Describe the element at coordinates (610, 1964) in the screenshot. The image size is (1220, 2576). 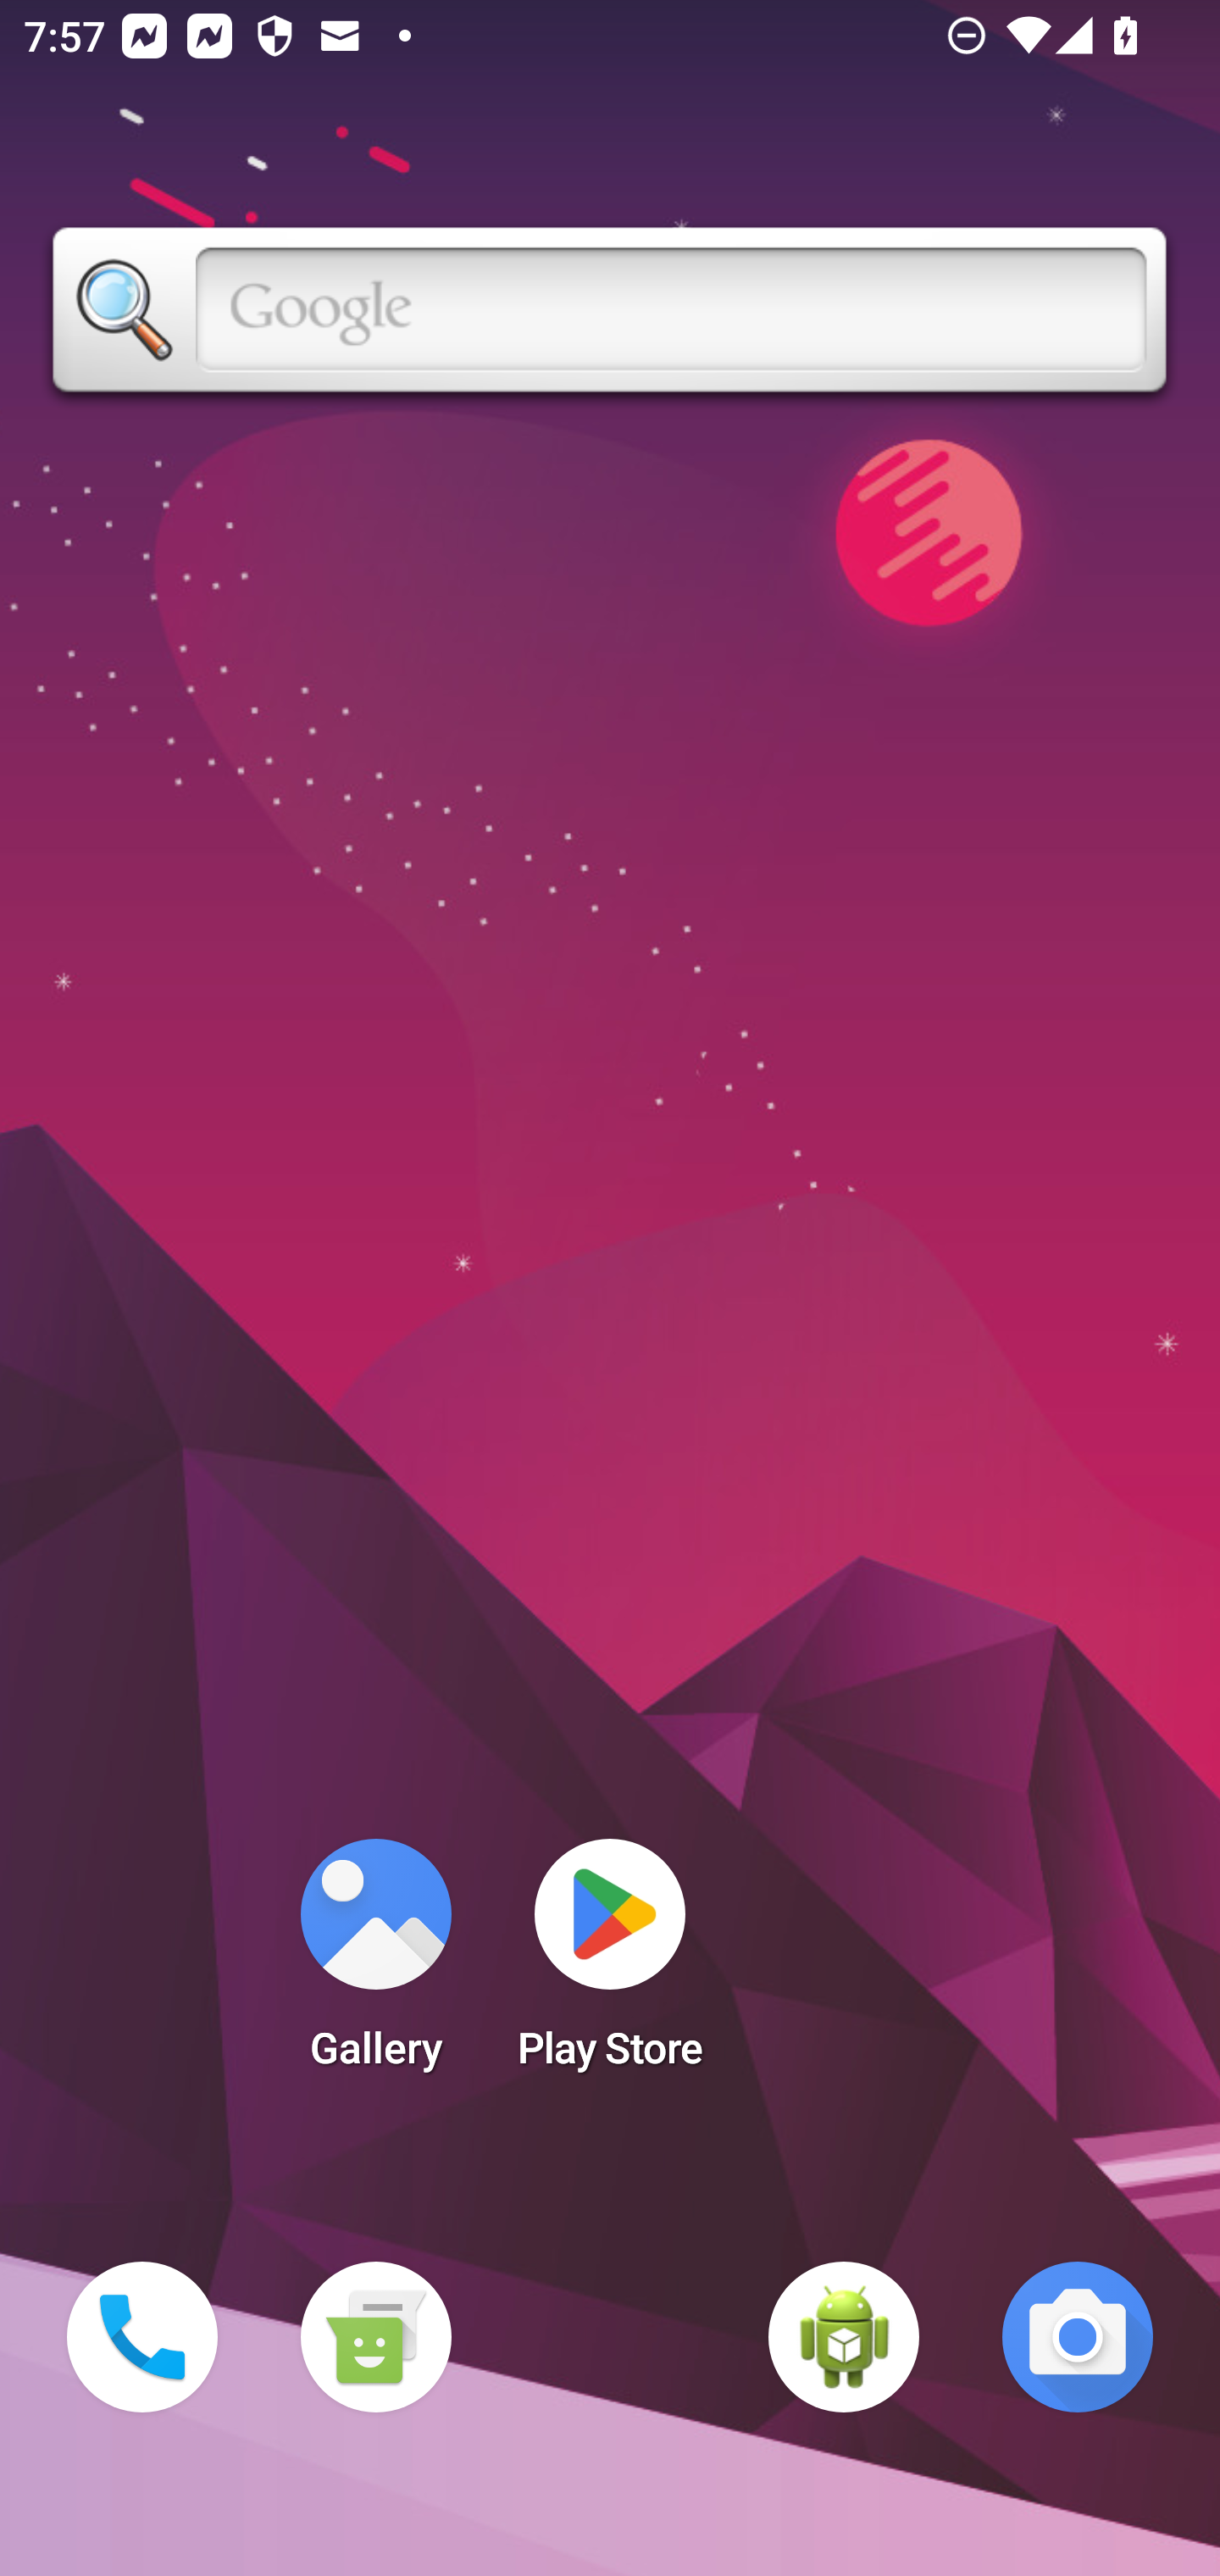
I see `Play Store` at that location.